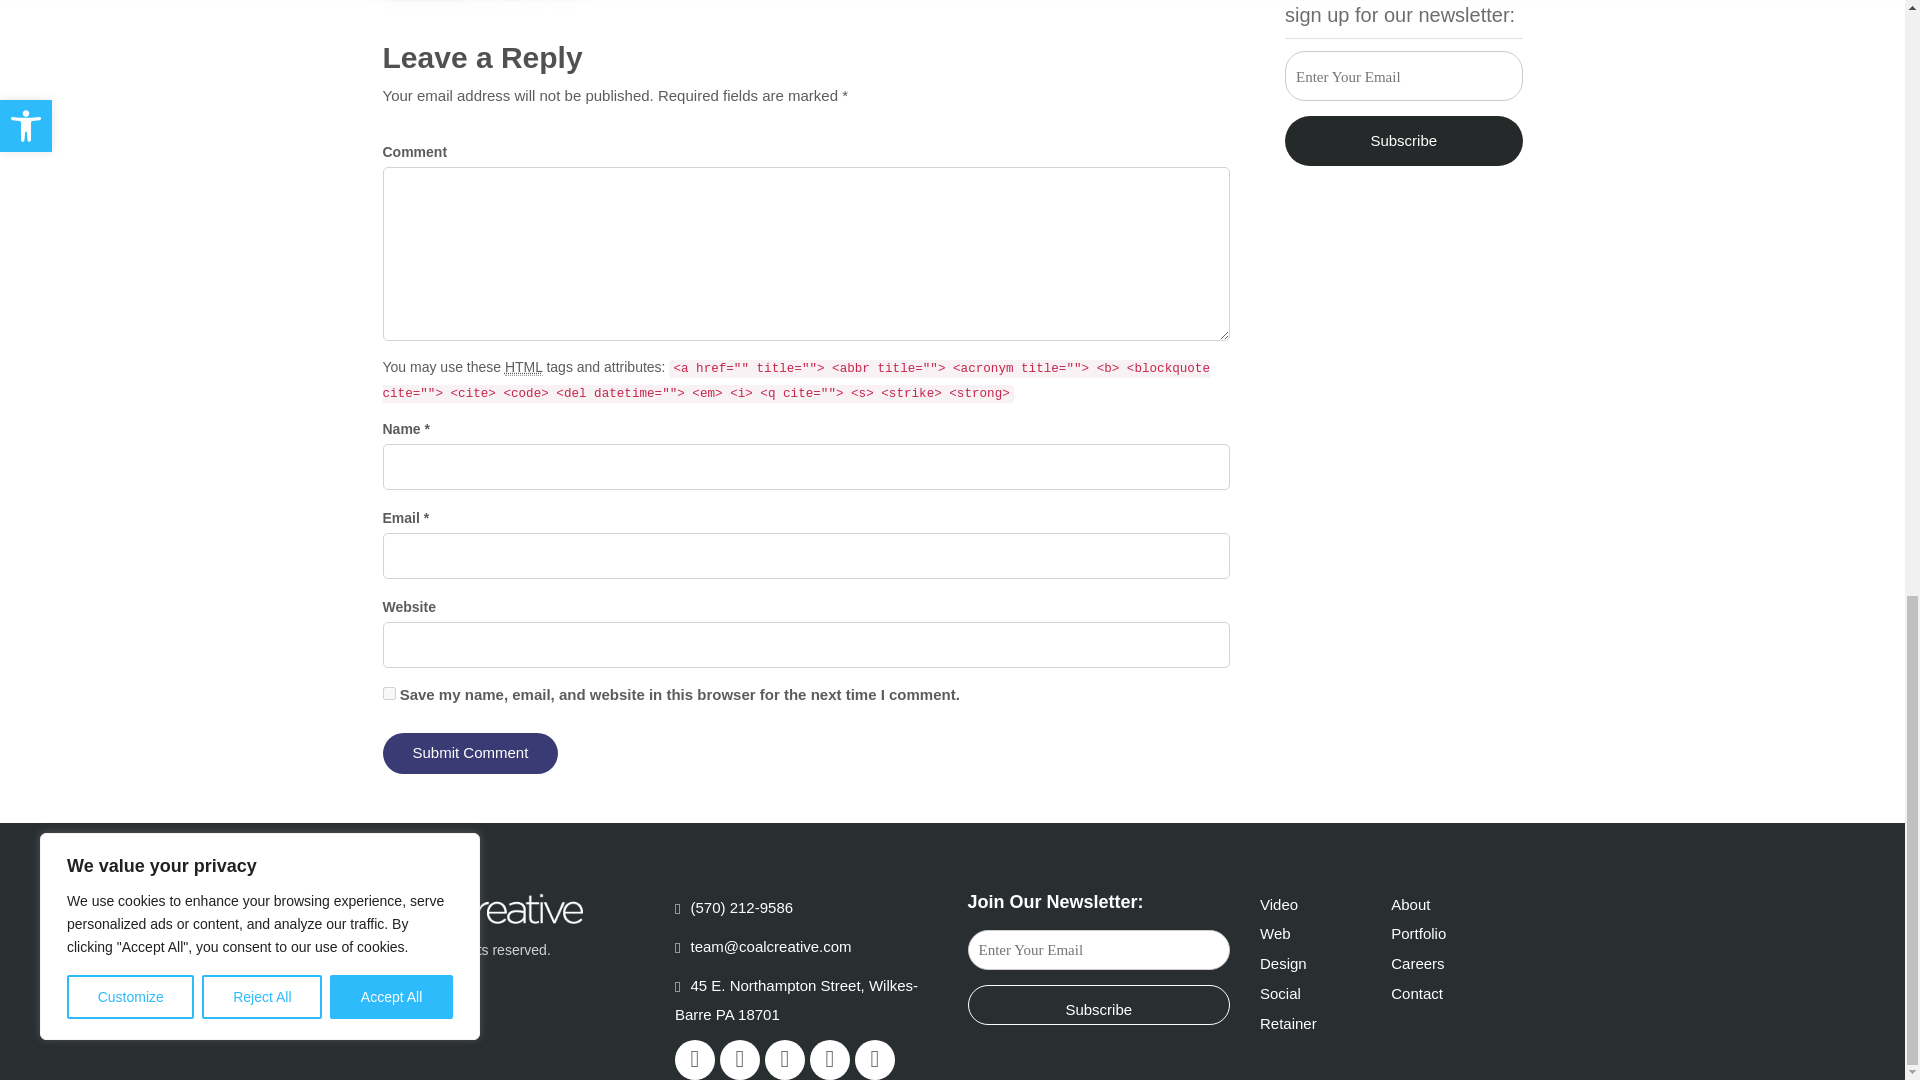  Describe the element at coordinates (524, 366) in the screenshot. I see `HyperText Markup Language` at that location.